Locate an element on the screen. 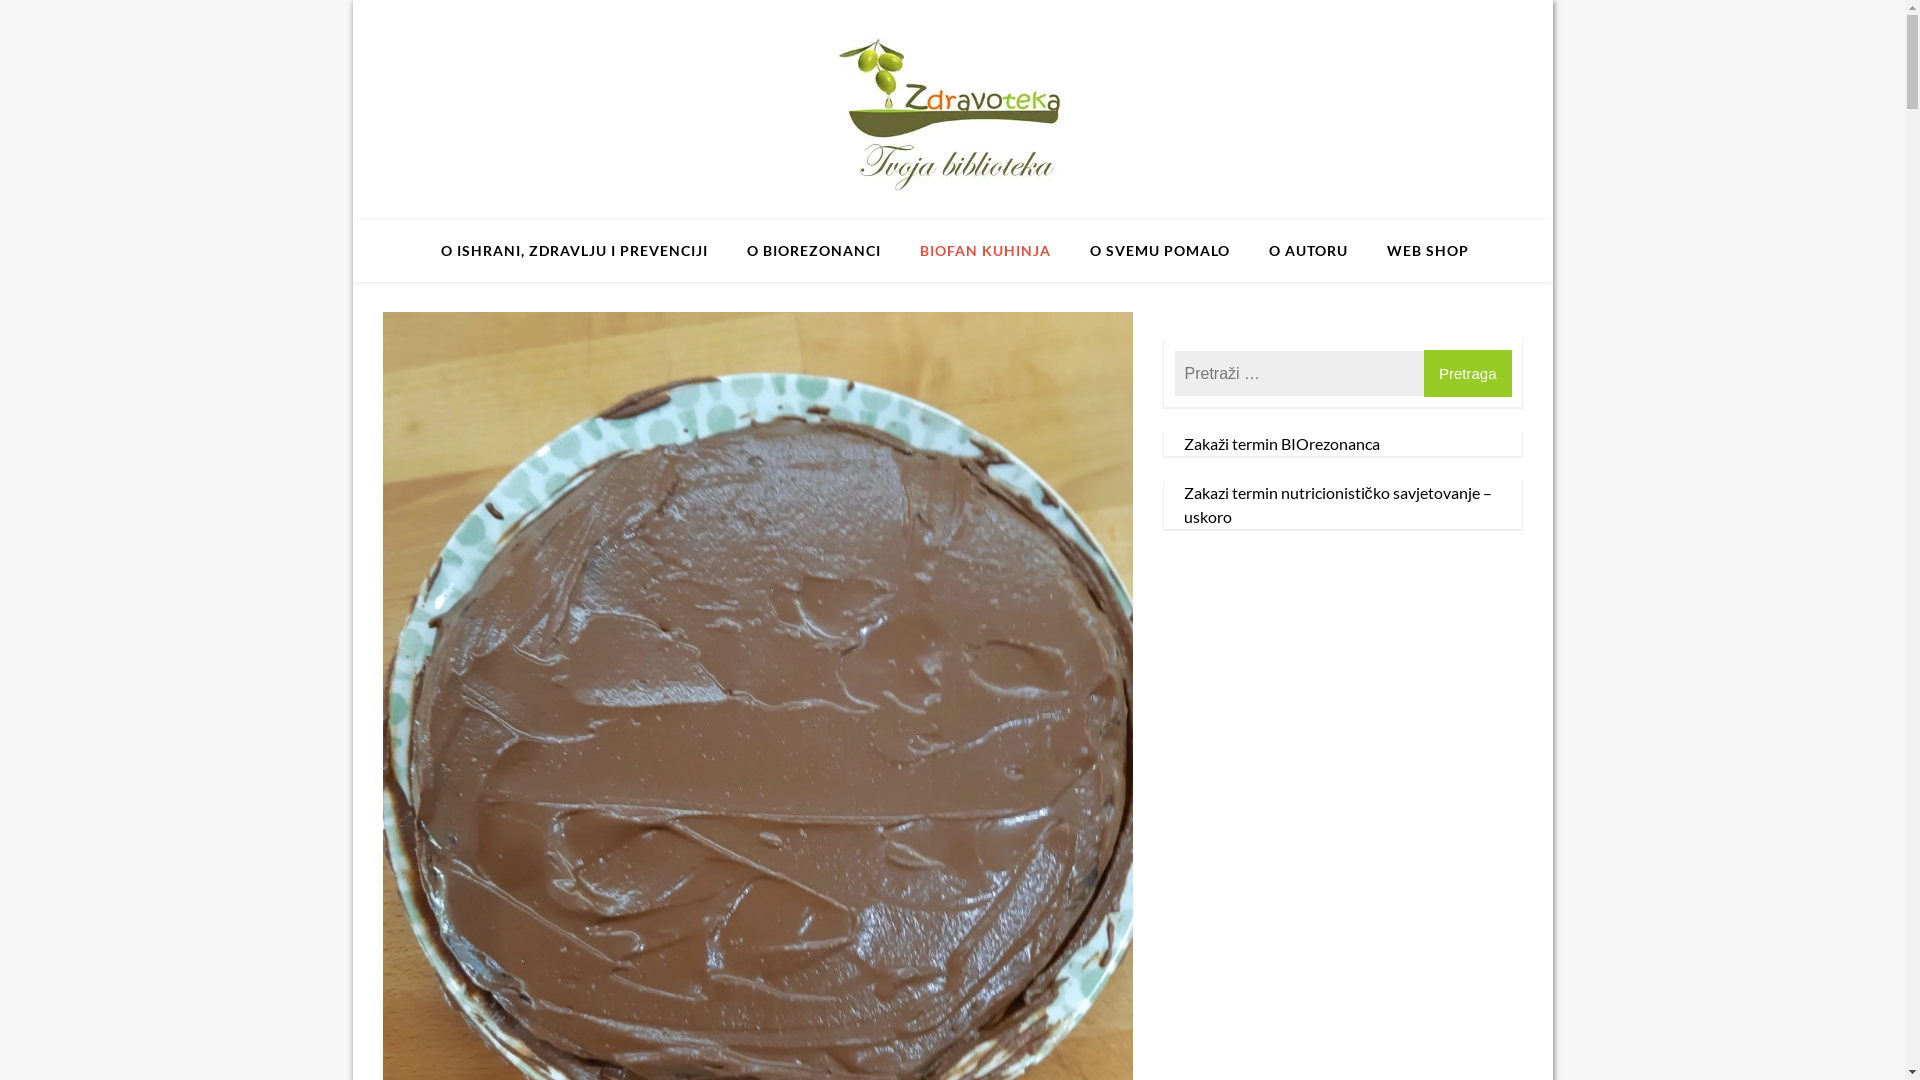  Pretraga is located at coordinates (1468, 374).